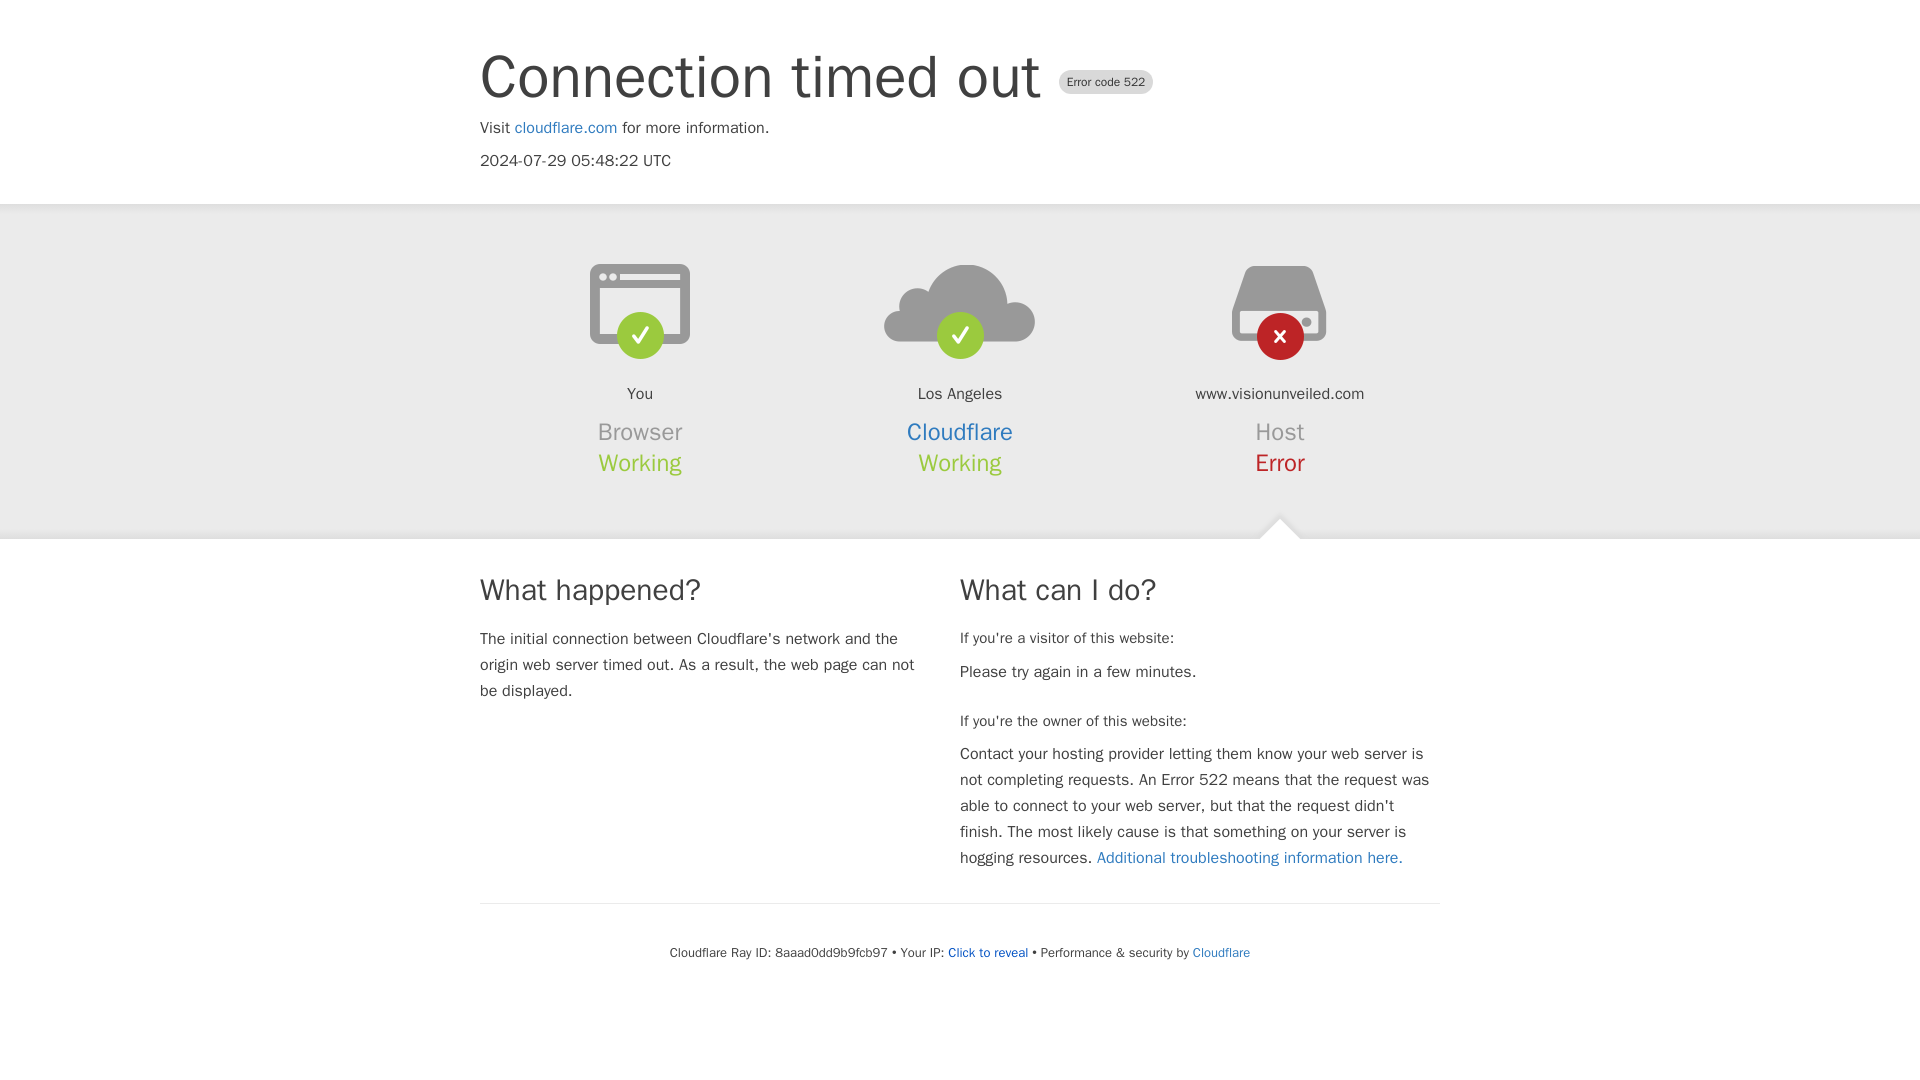  What do you see at coordinates (566, 128) in the screenshot?
I see `cloudflare.com` at bounding box center [566, 128].